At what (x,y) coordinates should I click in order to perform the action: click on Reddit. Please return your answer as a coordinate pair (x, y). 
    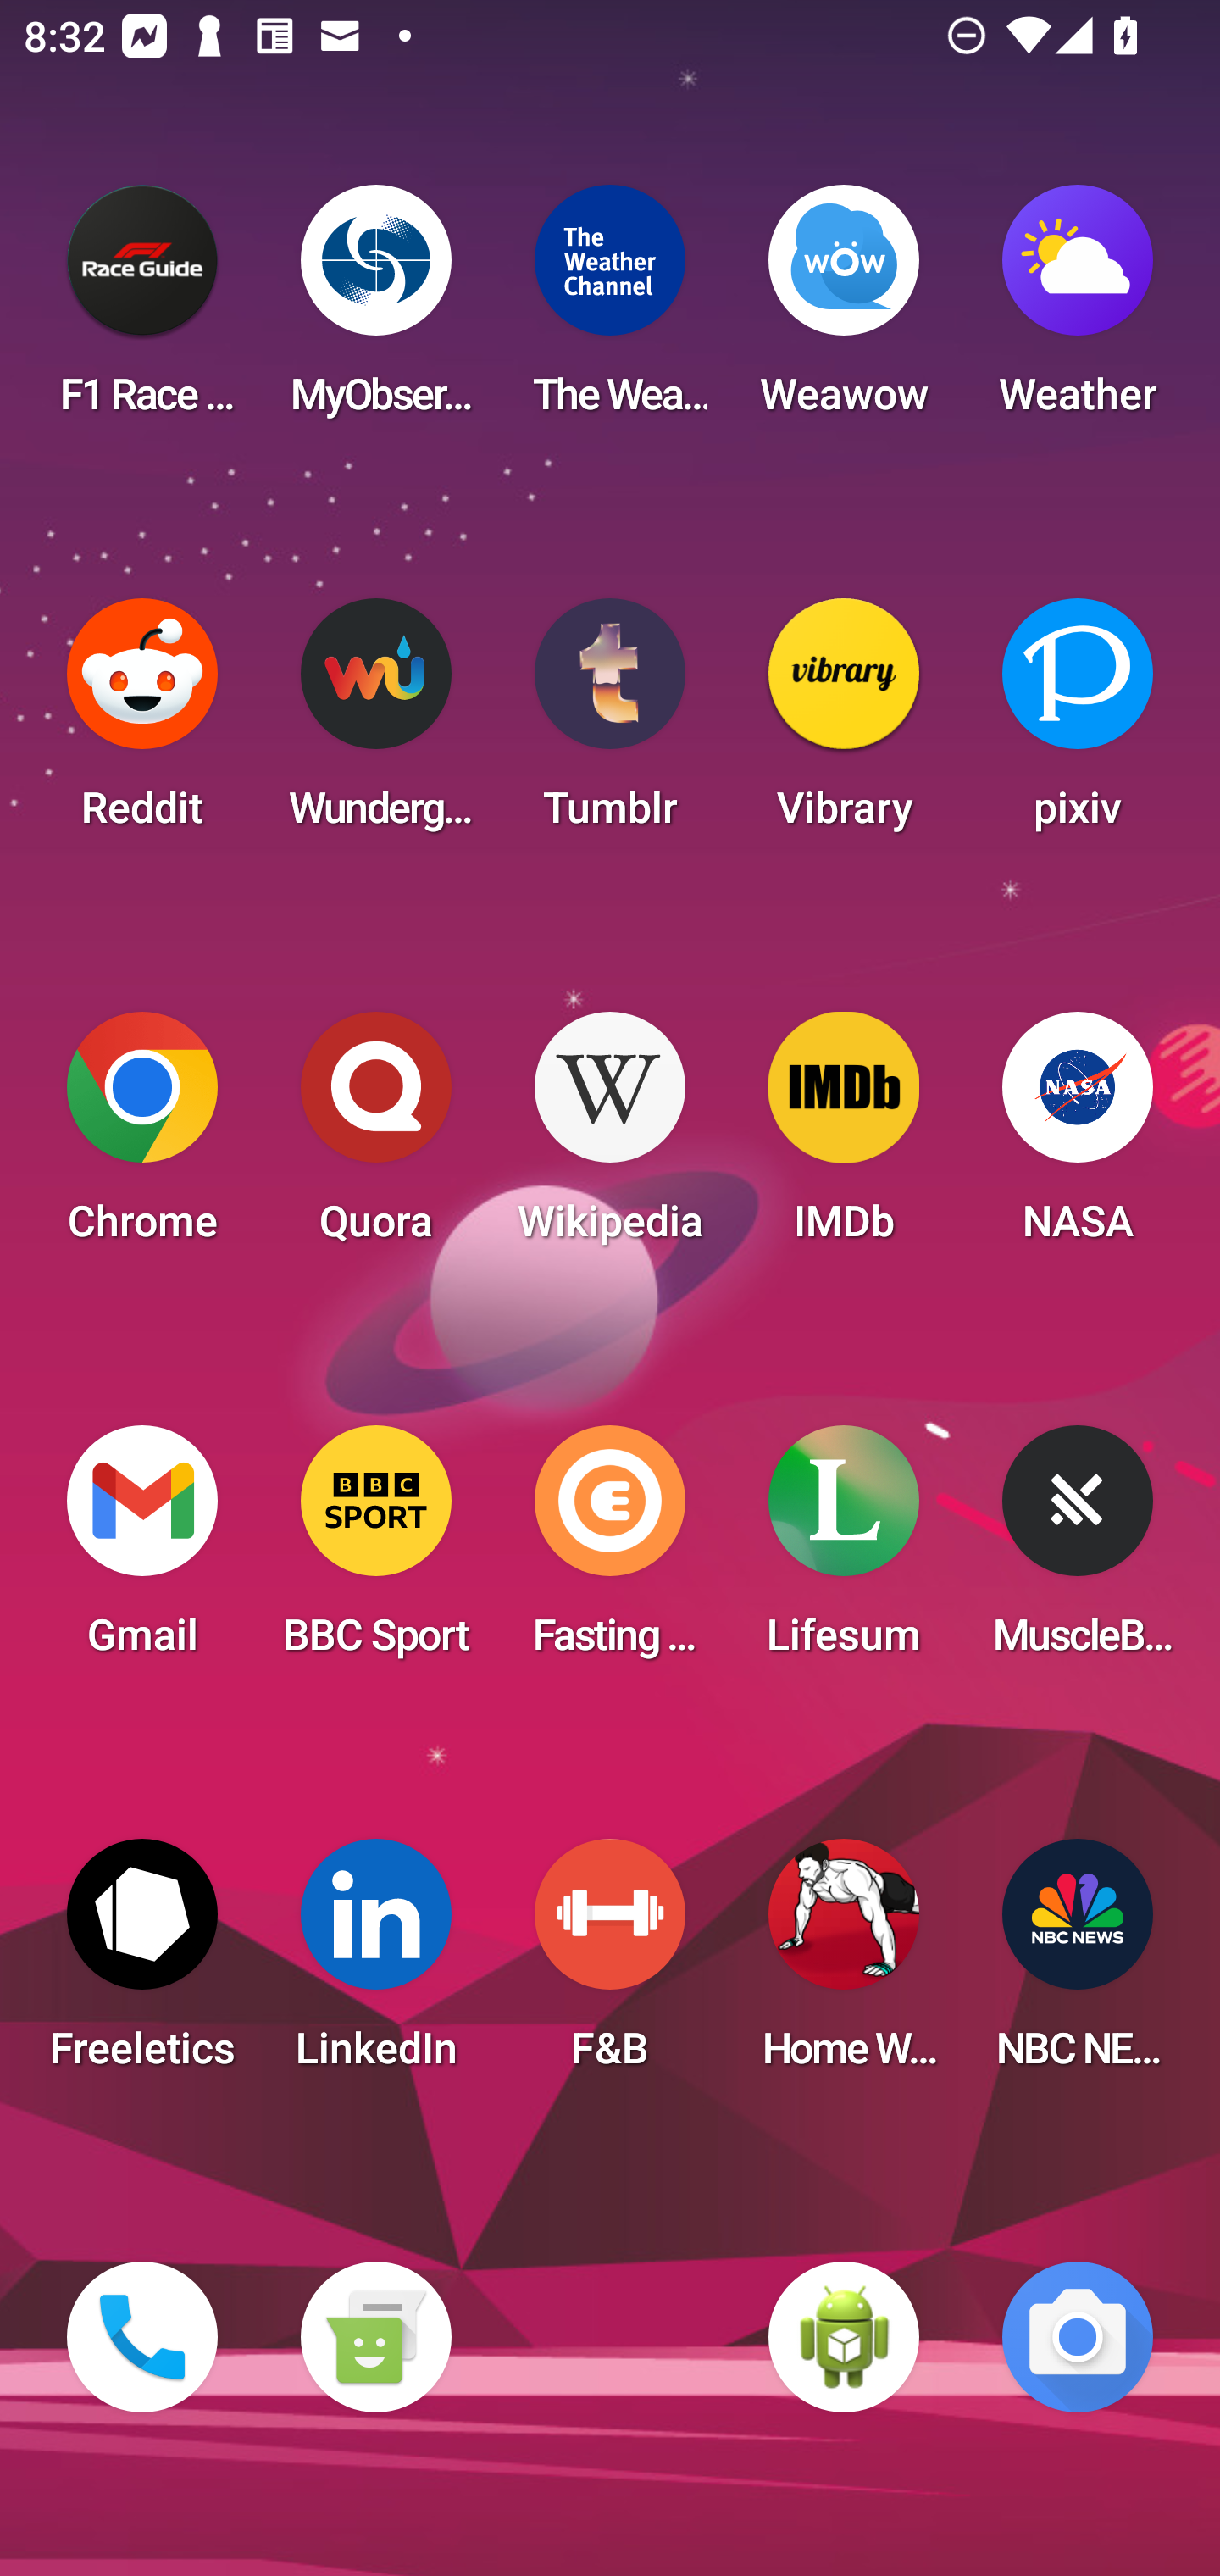
    Looking at the image, I should click on (142, 724).